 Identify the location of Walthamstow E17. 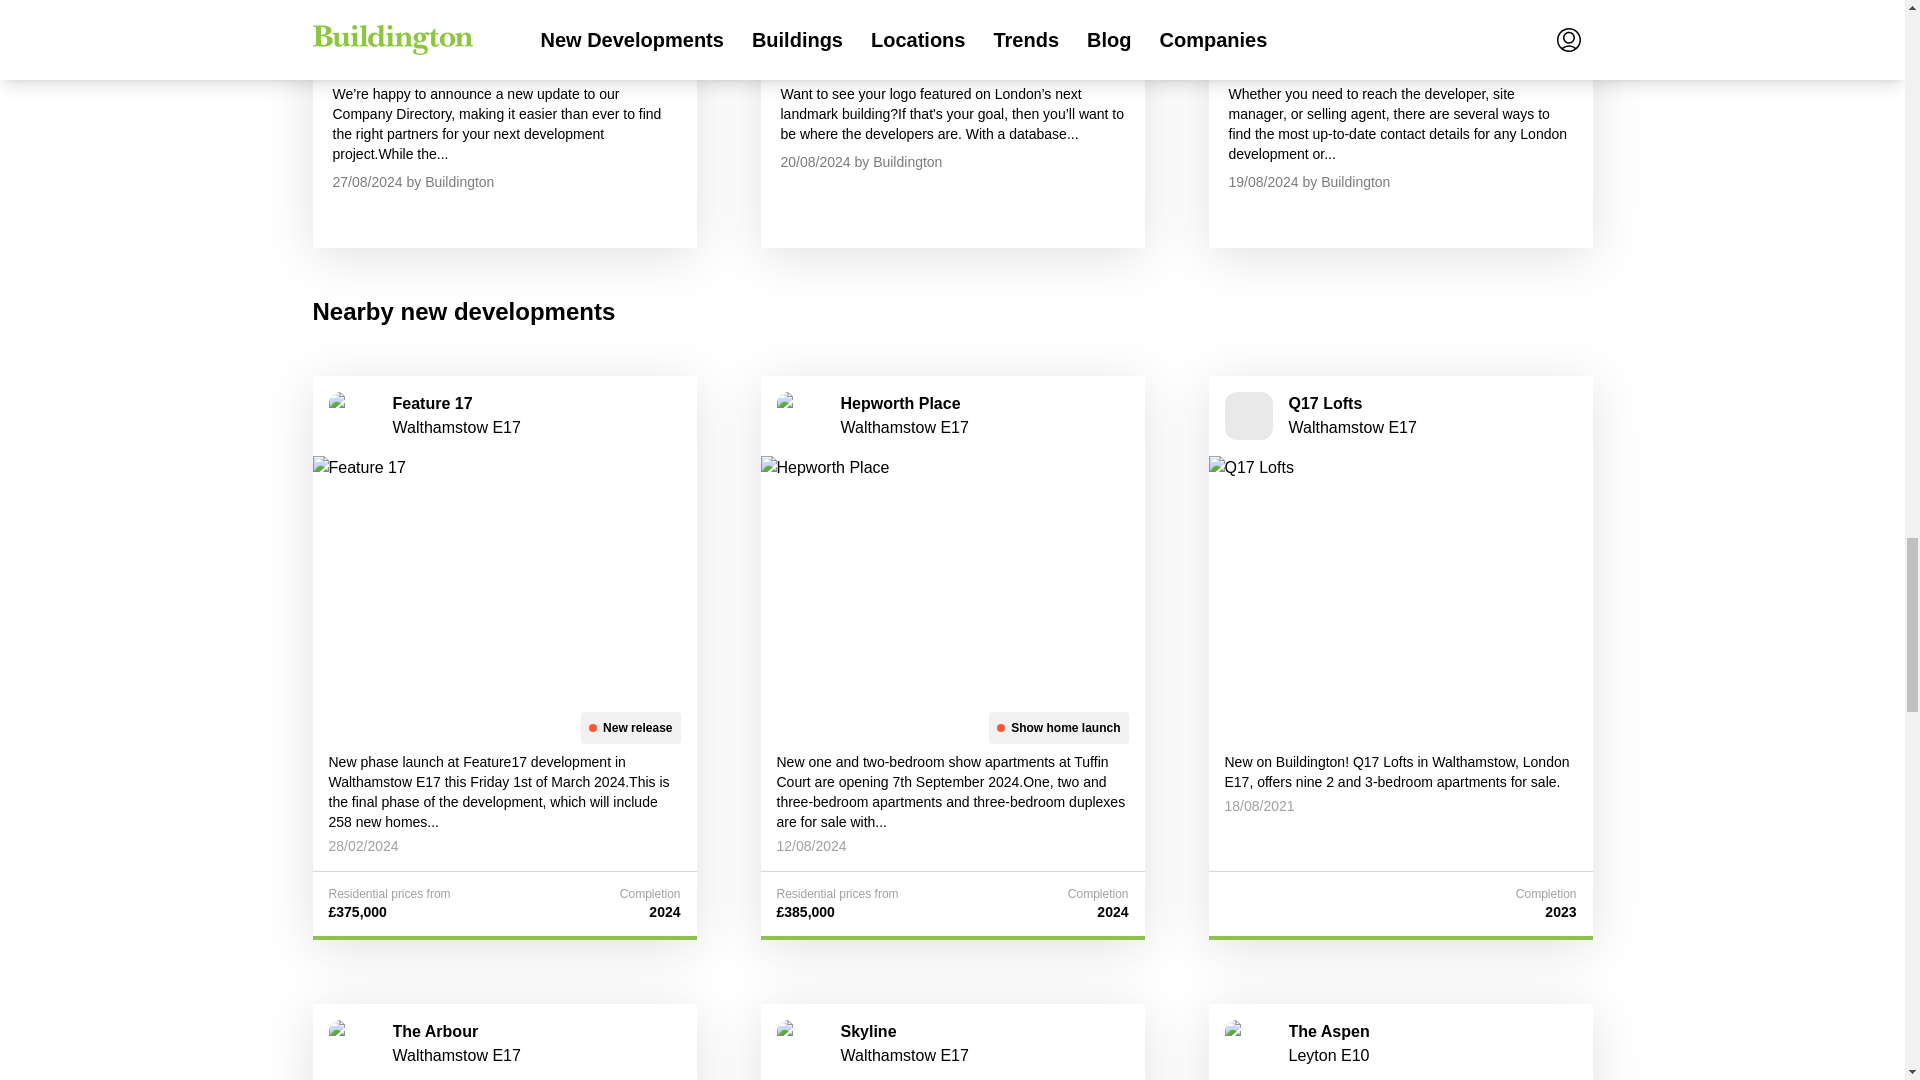
(904, 428).